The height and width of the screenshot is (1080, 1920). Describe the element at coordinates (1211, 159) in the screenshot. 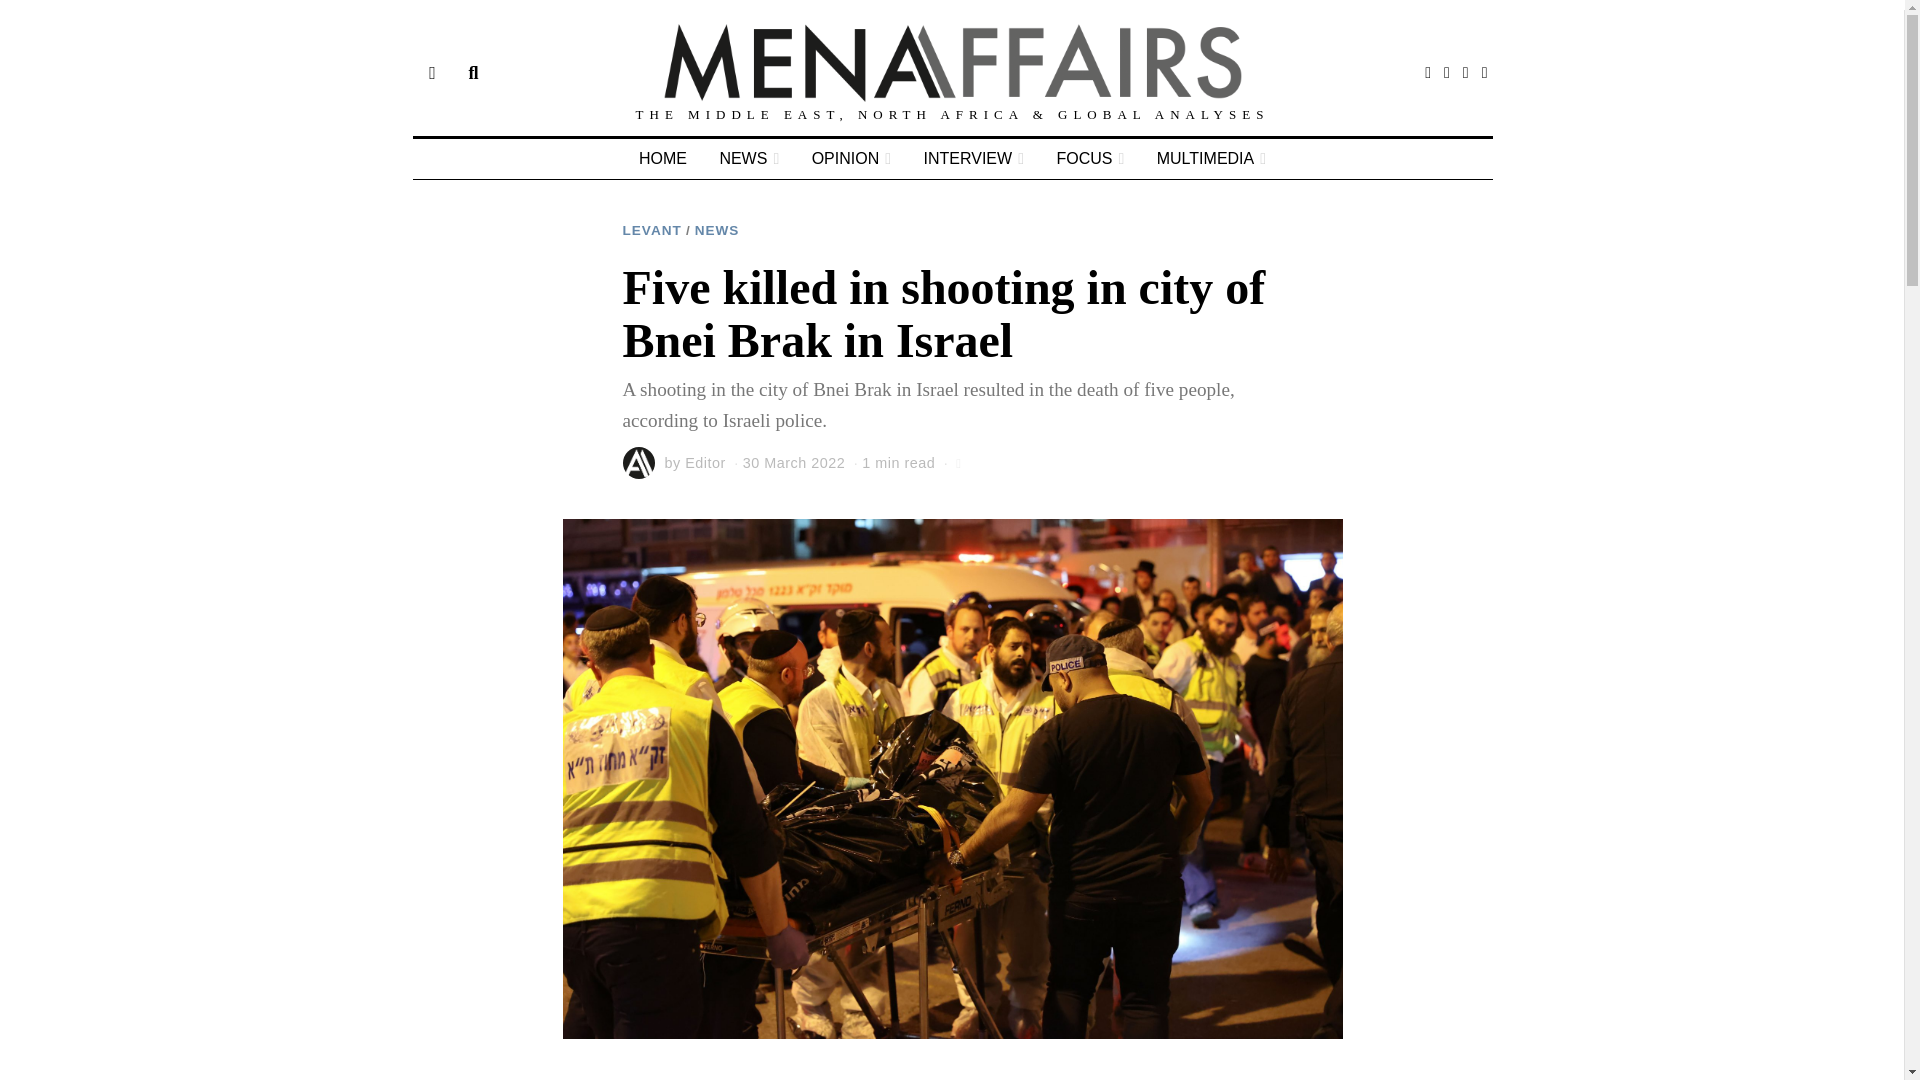

I see `MULTIMEDIA` at that location.